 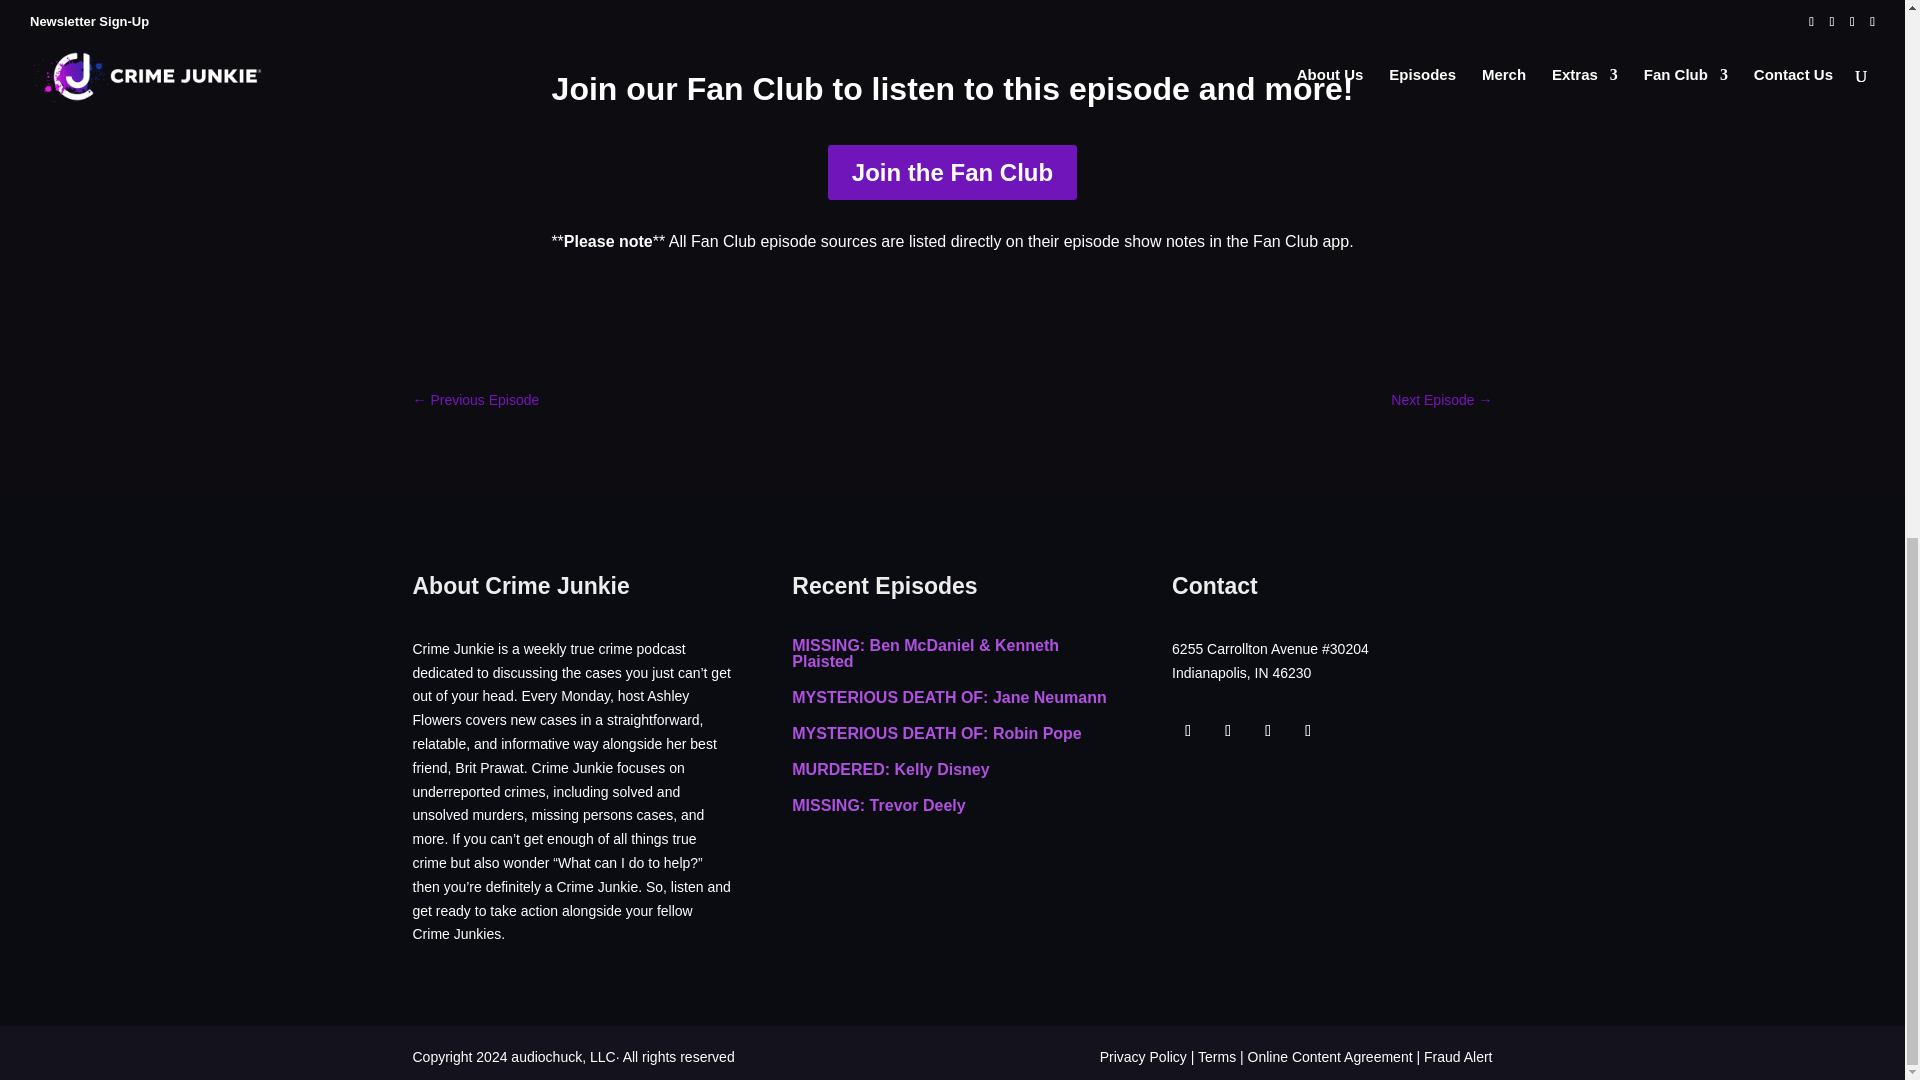 I want to click on Follow on Youtube, so click(x=1308, y=730).